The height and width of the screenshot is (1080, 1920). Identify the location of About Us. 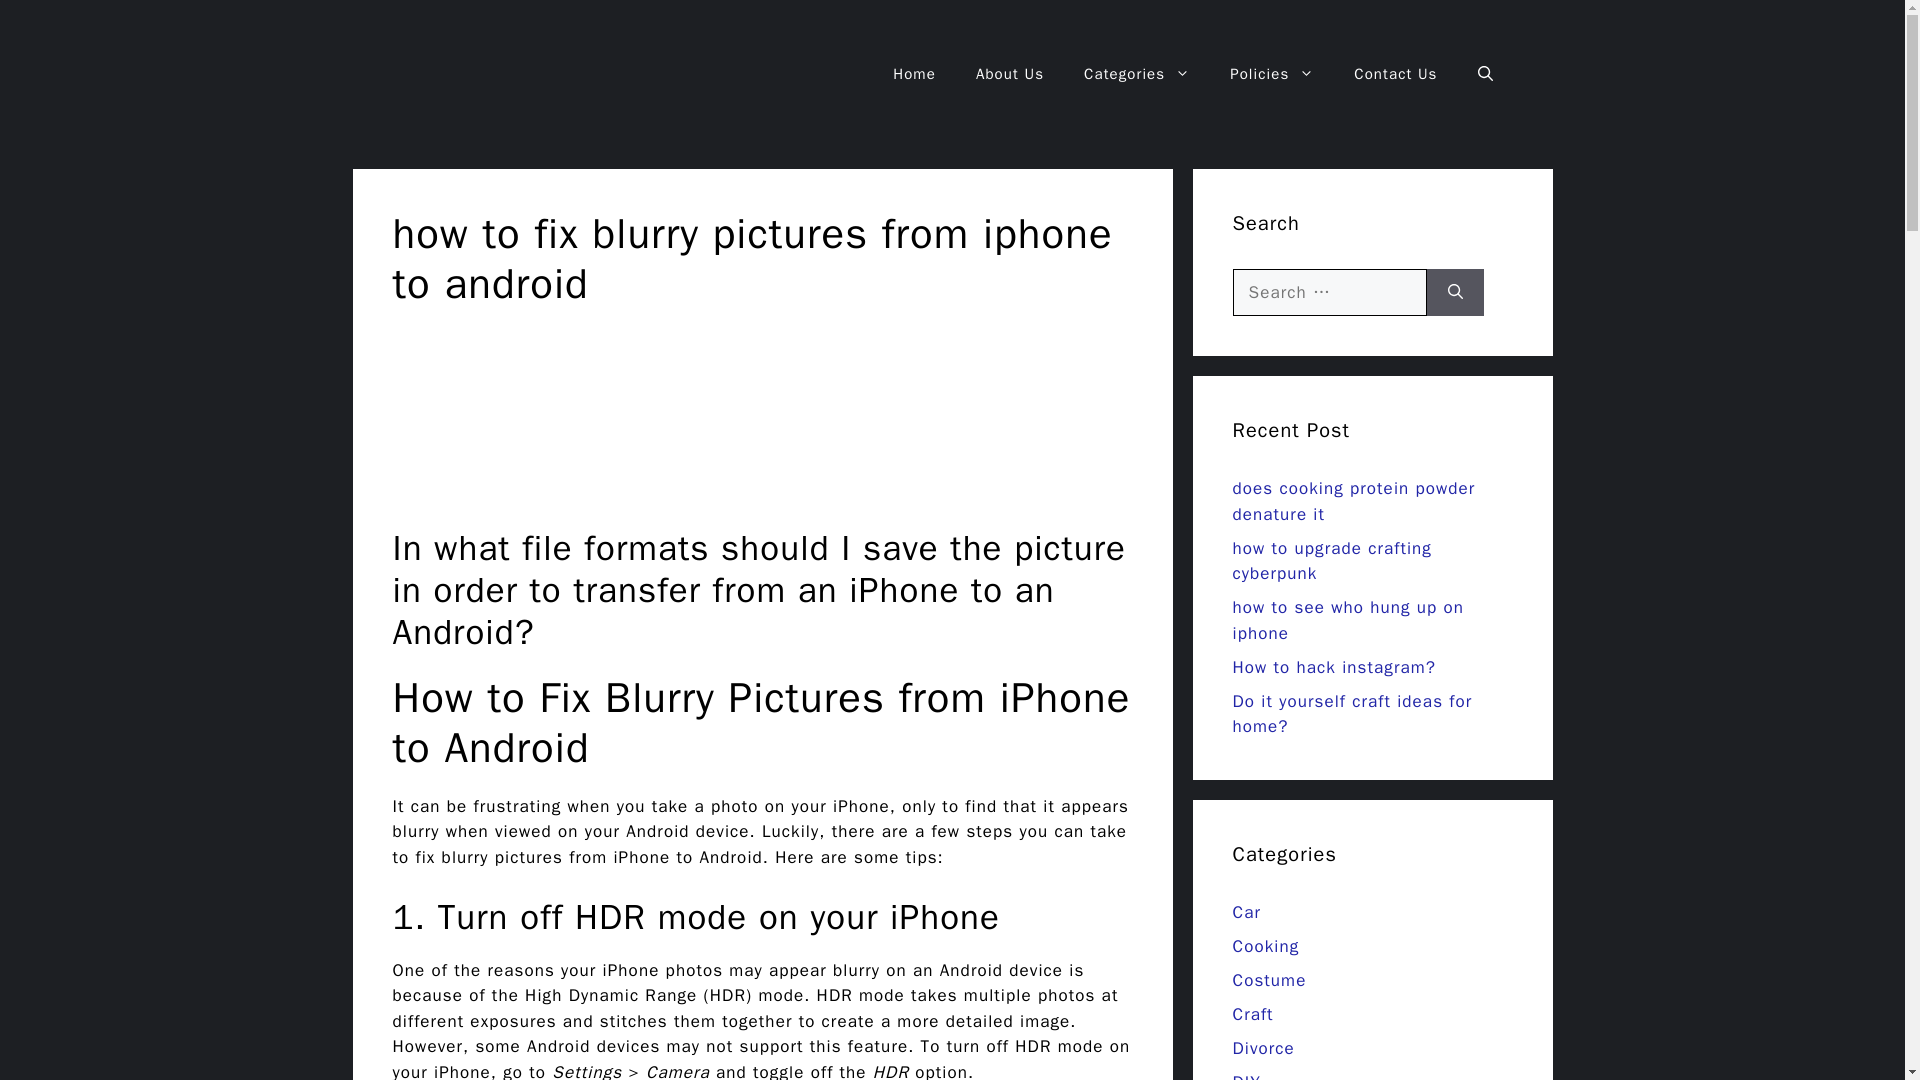
(1010, 74).